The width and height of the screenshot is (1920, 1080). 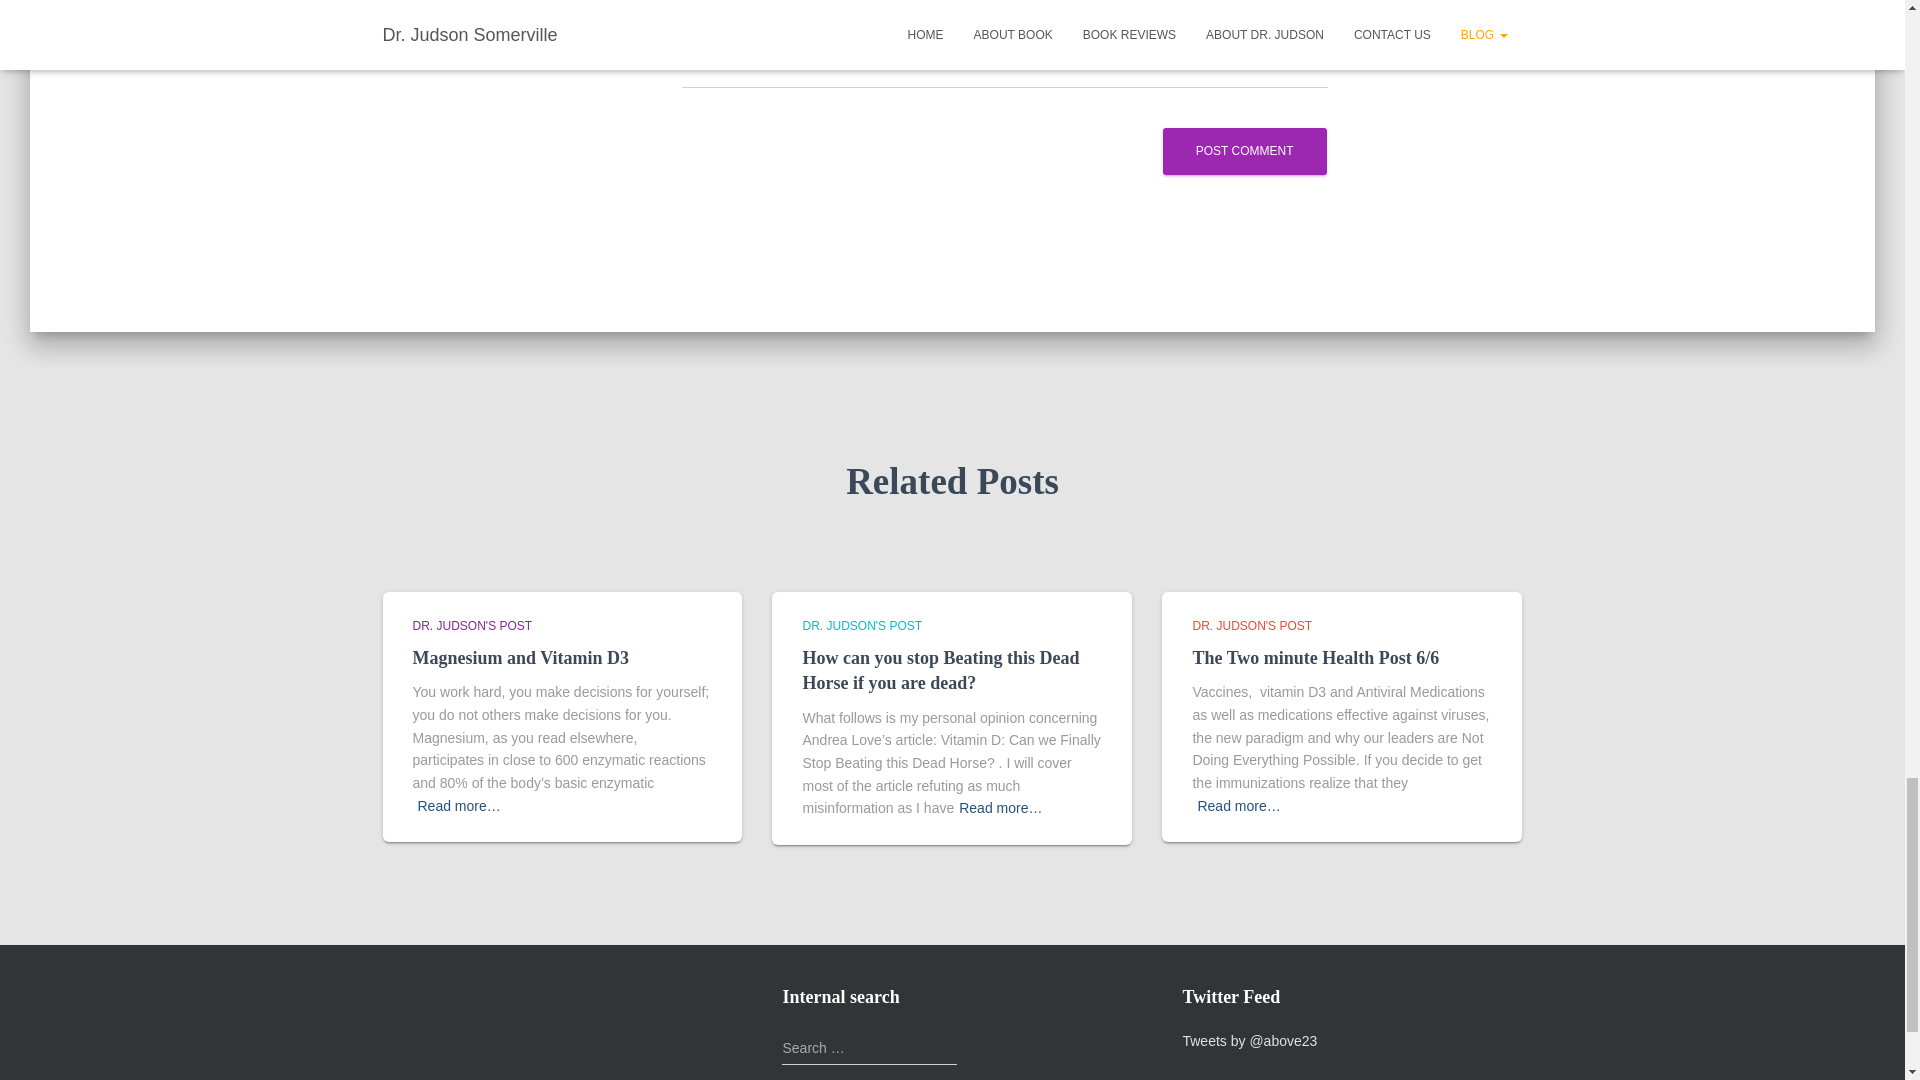 What do you see at coordinates (1252, 625) in the screenshot?
I see `View all posts in Dr. Judson's post` at bounding box center [1252, 625].